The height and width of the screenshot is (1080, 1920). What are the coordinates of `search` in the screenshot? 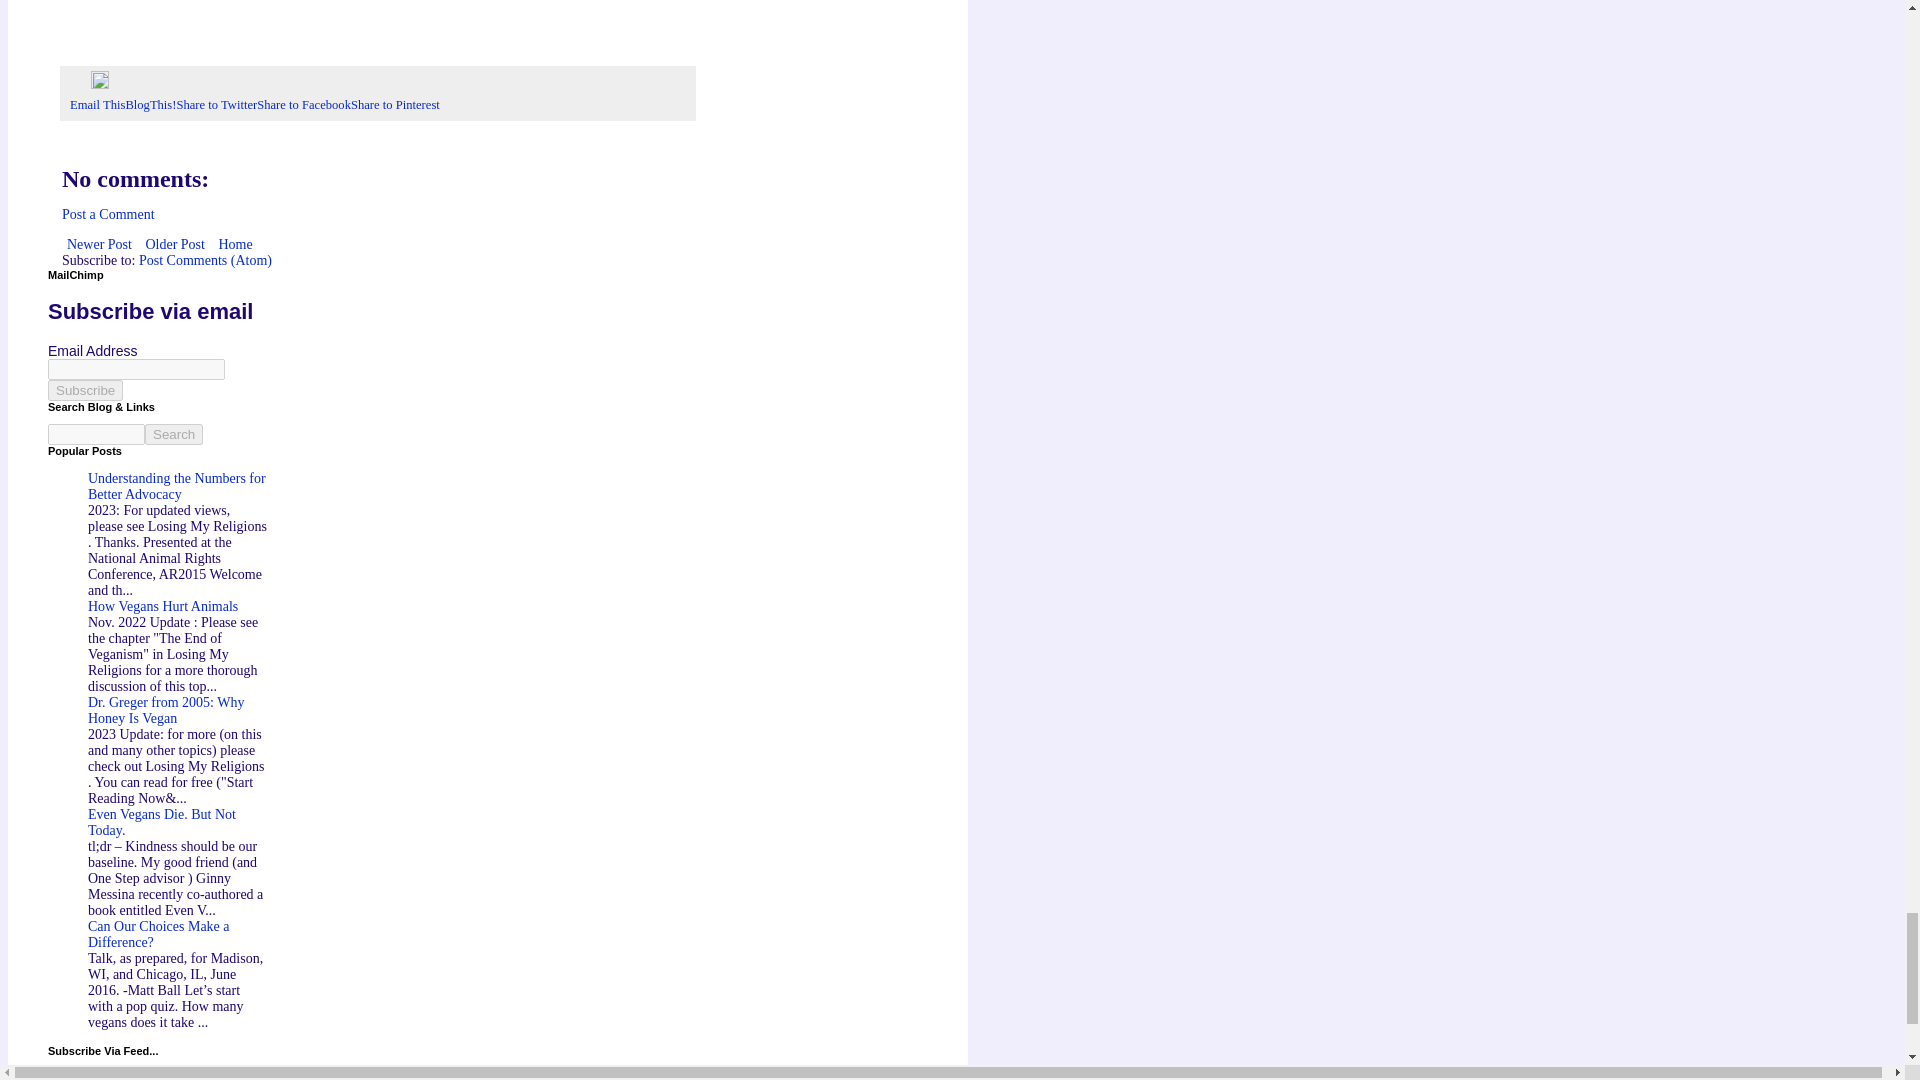 It's located at (174, 434).